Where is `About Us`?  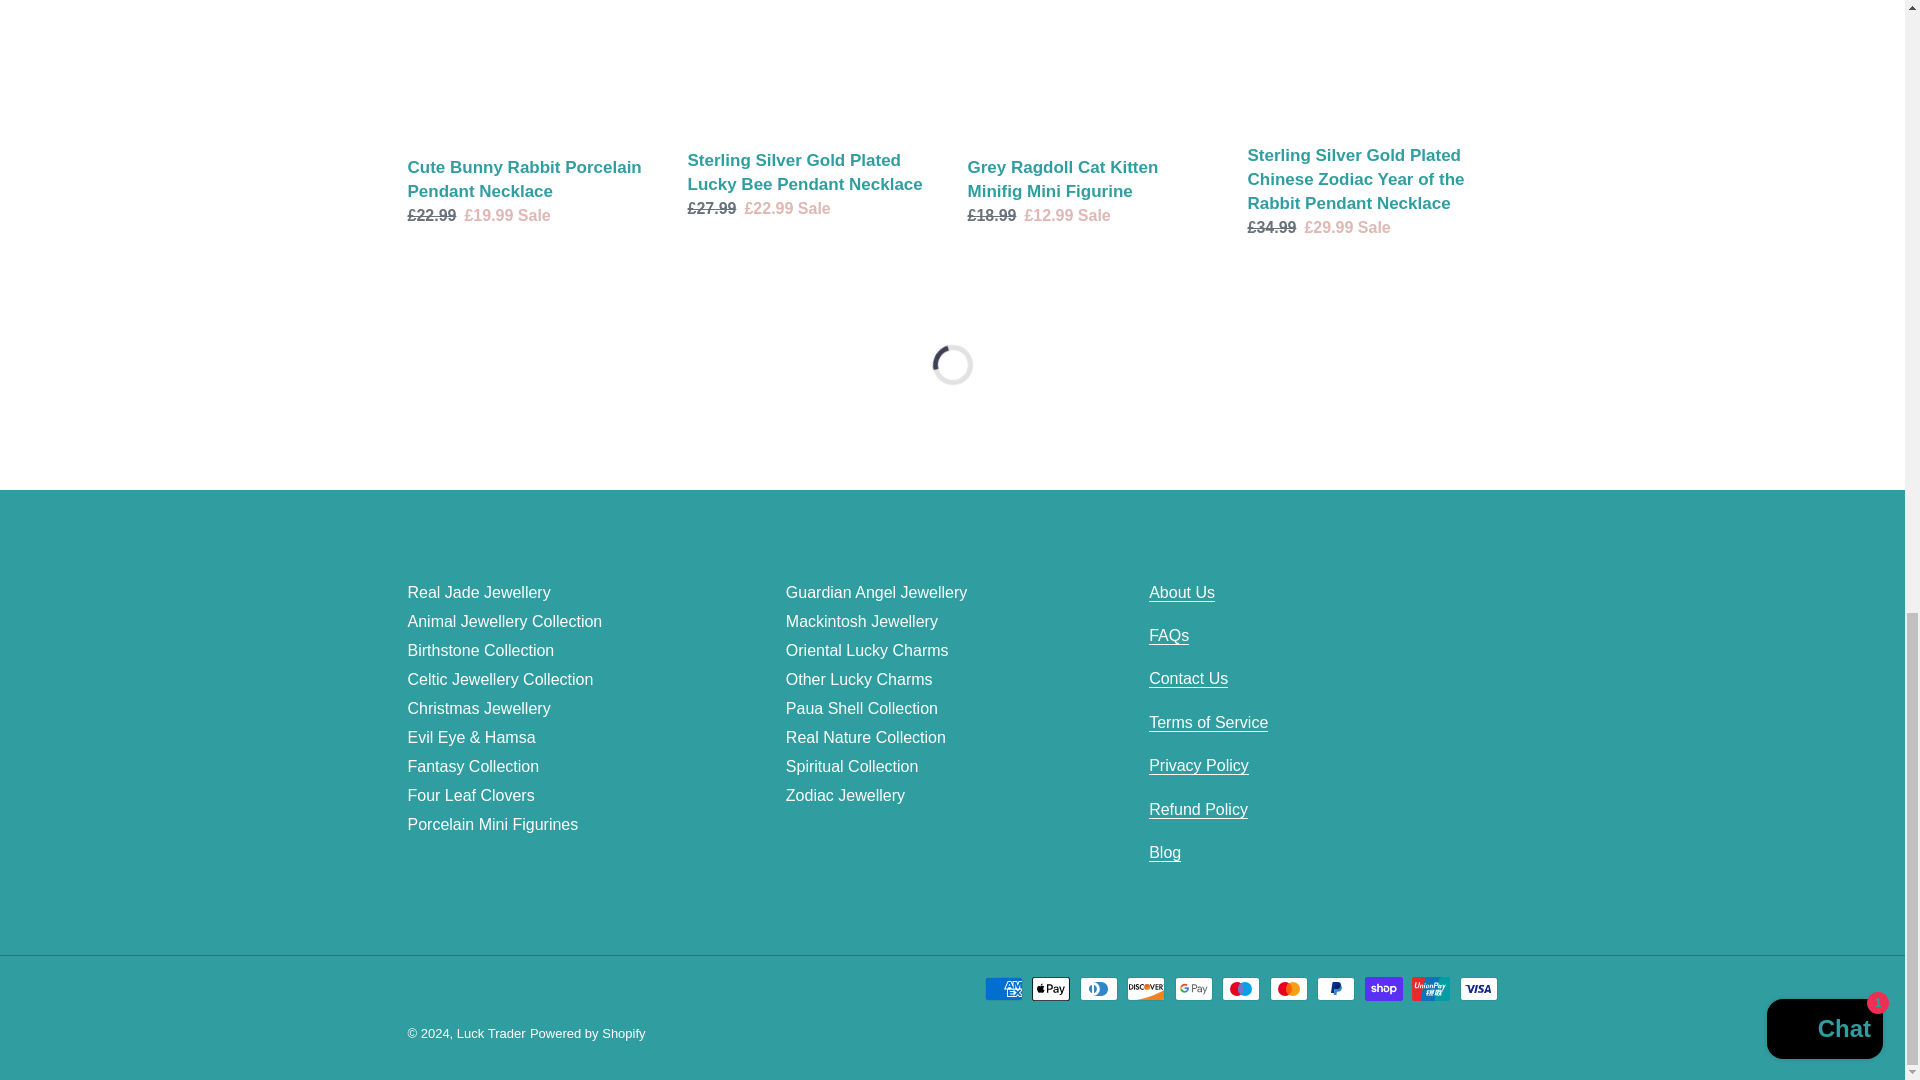
About Us is located at coordinates (1182, 592).